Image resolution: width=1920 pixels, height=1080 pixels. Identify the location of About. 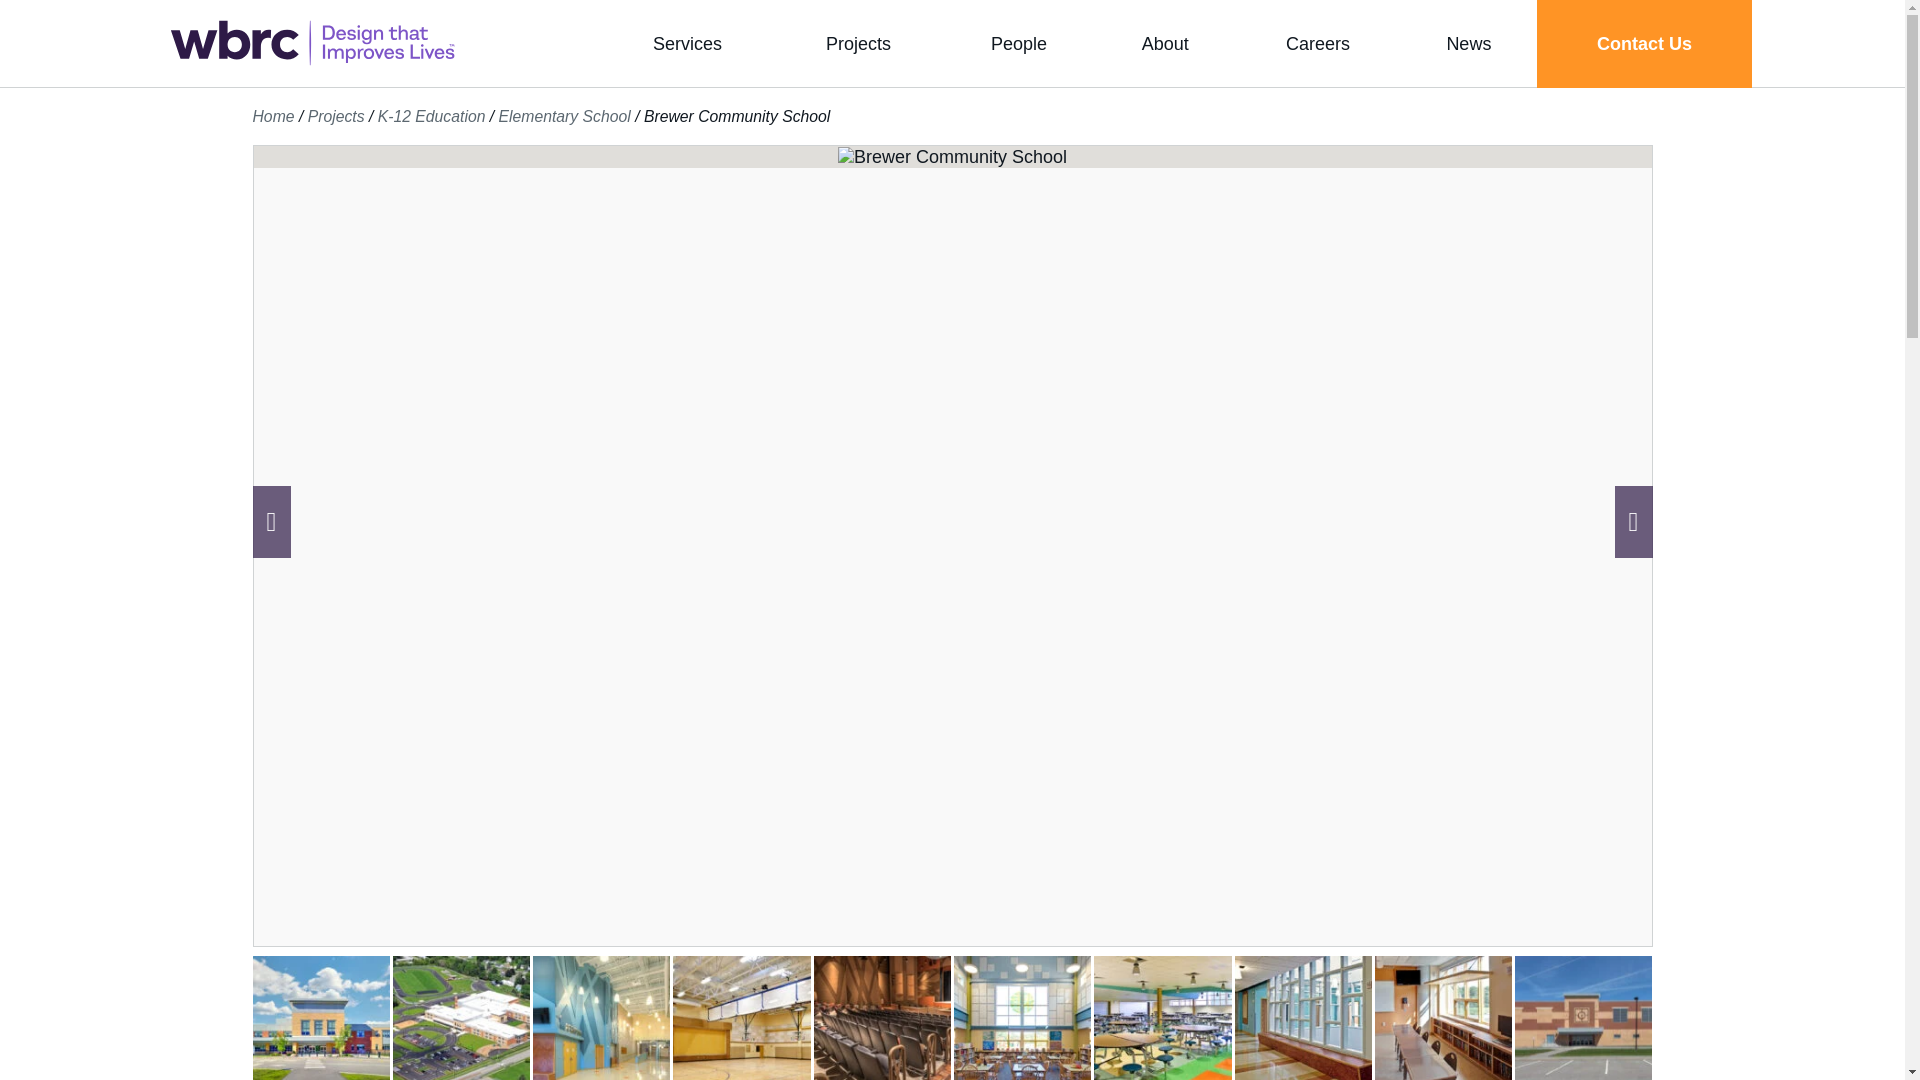
(1165, 44).